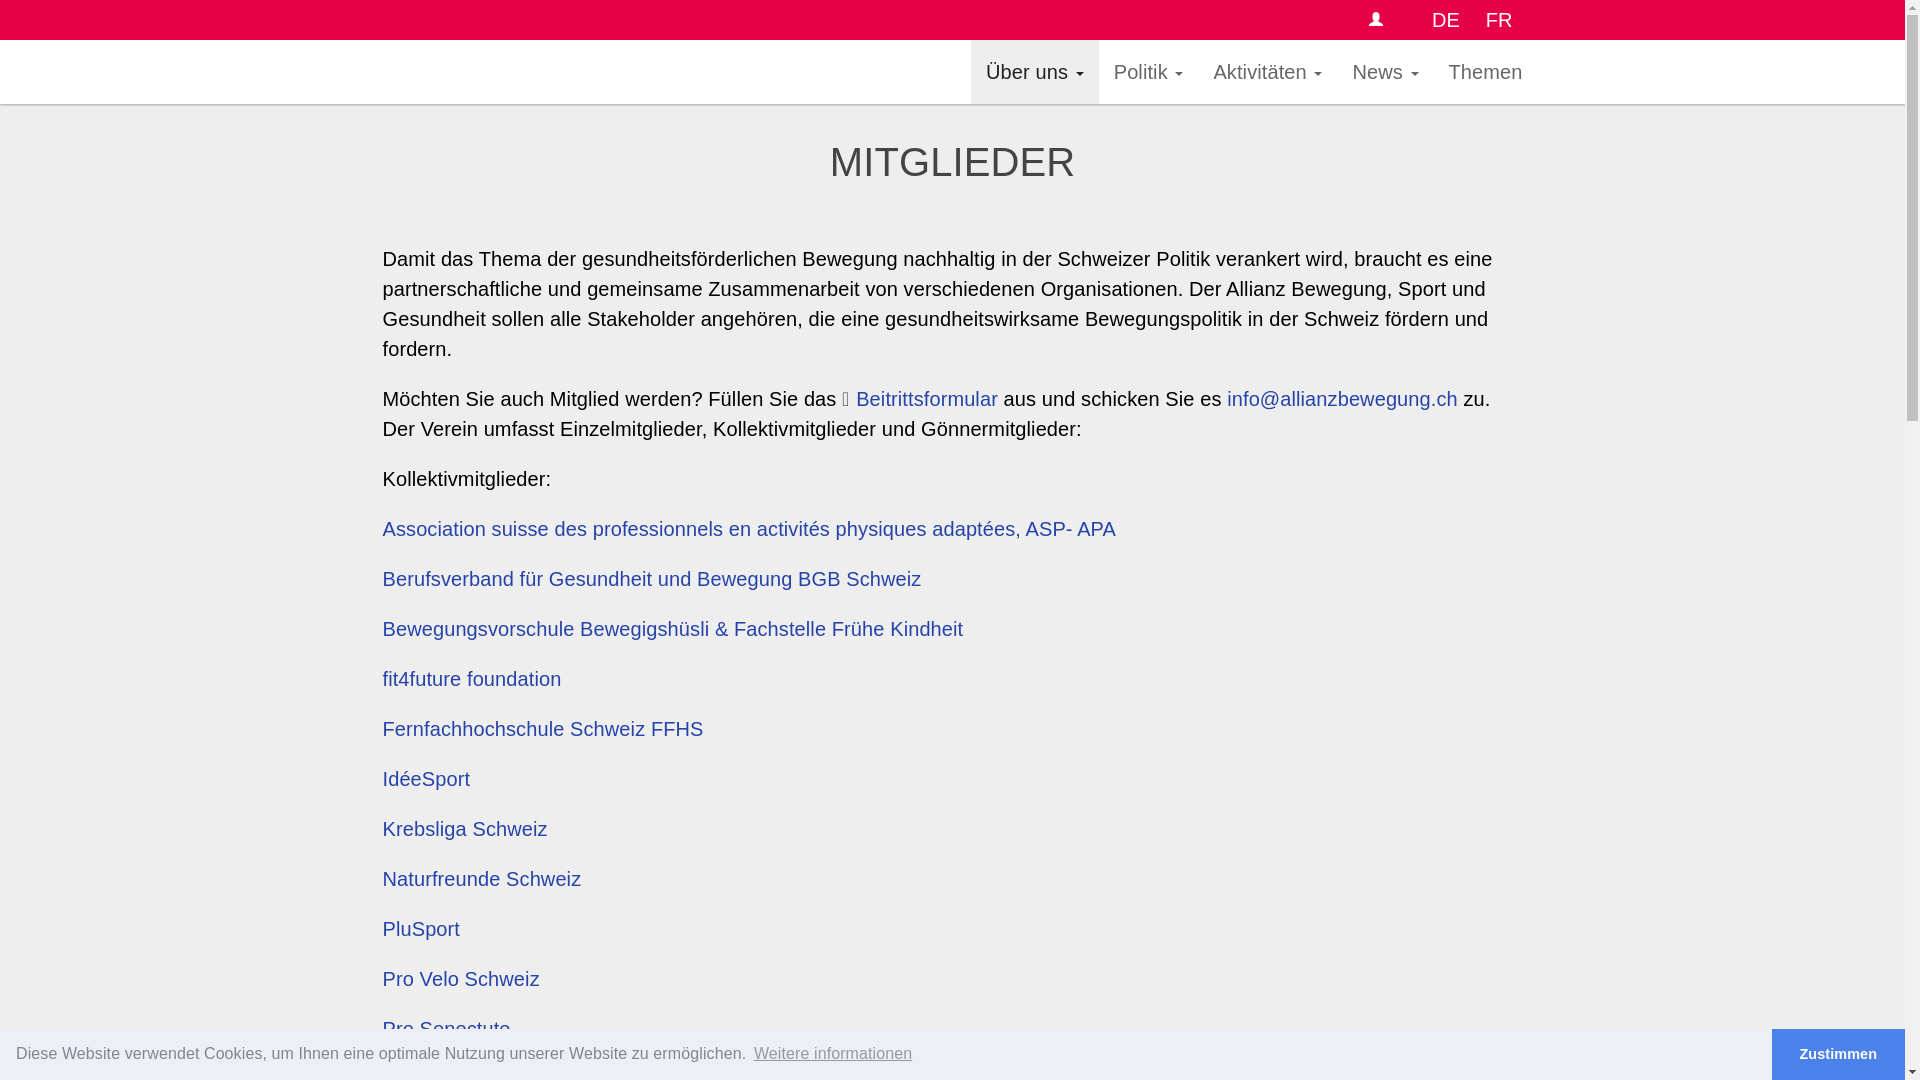  What do you see at coordinates (482, 879) in the screenshot?
I see `Naturfreunde Schweiz` at bounding box center [482, 879].